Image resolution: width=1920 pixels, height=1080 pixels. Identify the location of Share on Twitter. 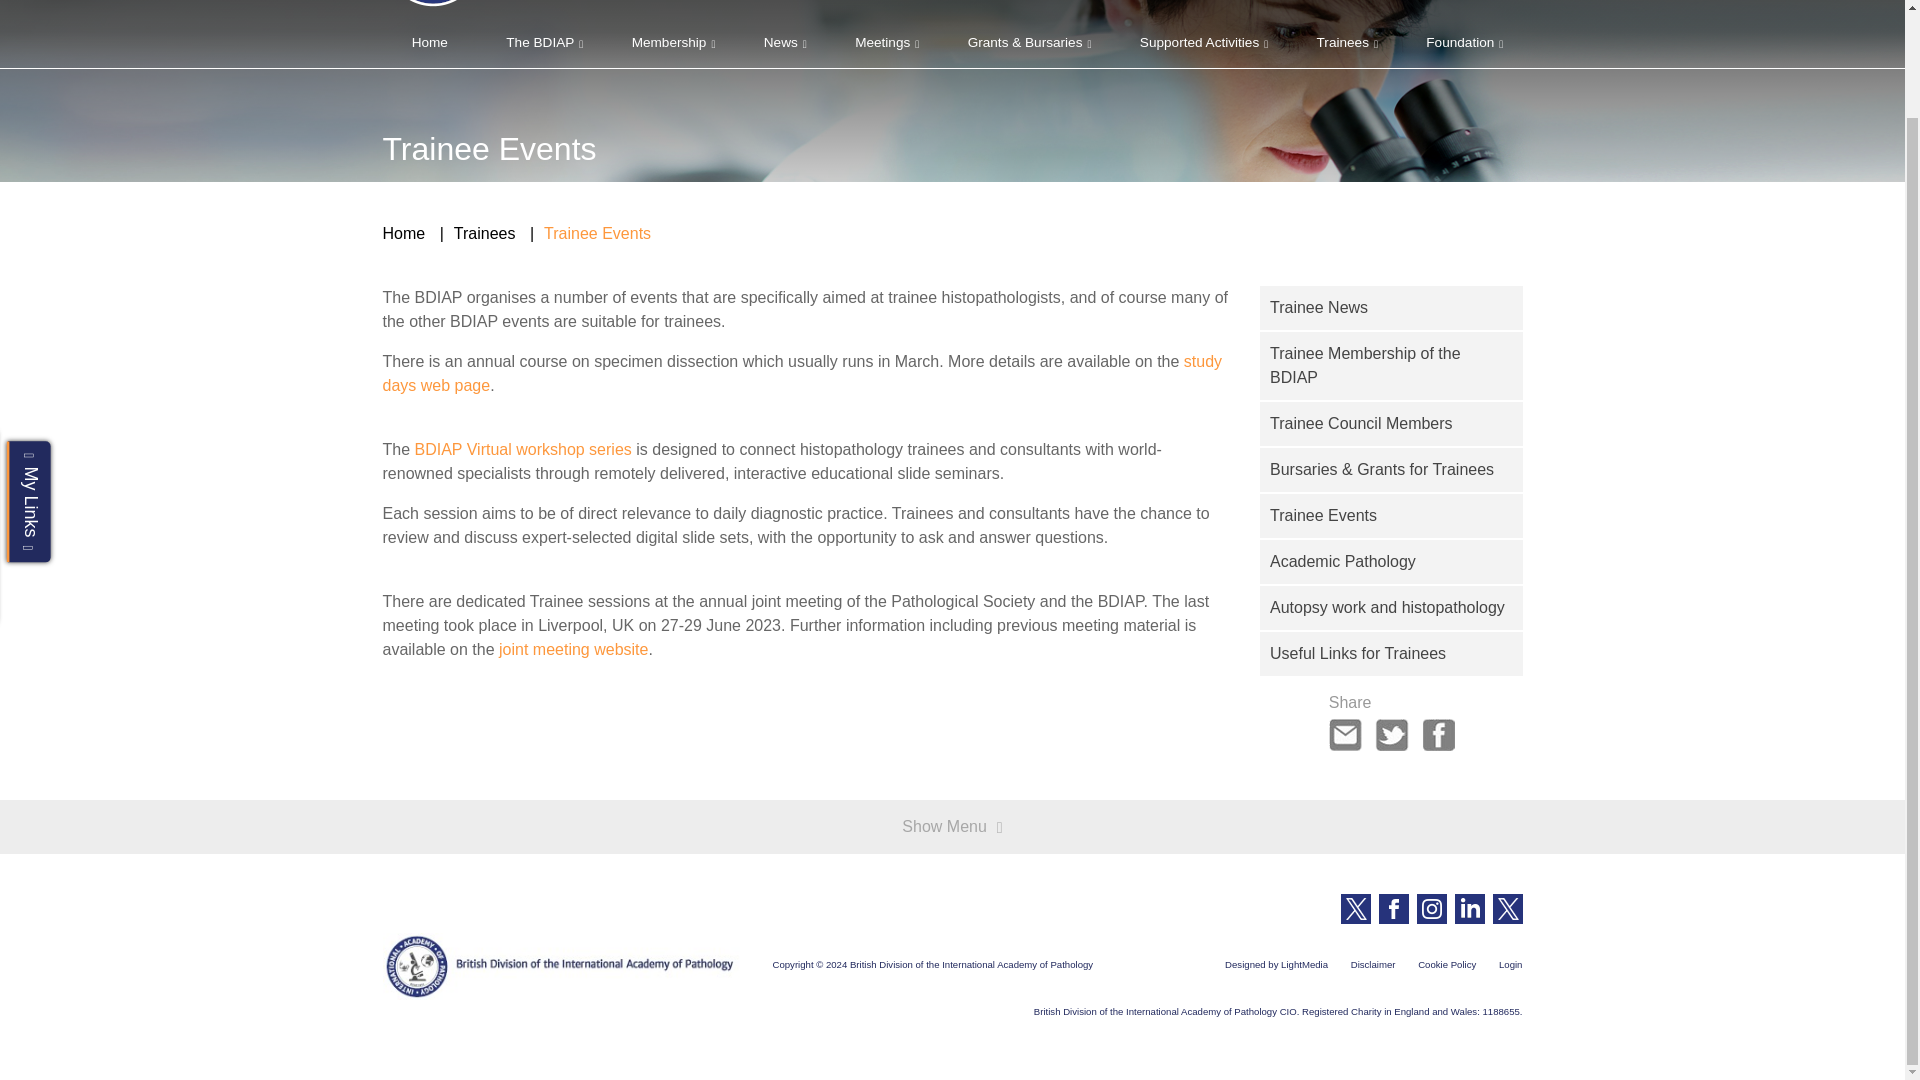
(1392, 732).